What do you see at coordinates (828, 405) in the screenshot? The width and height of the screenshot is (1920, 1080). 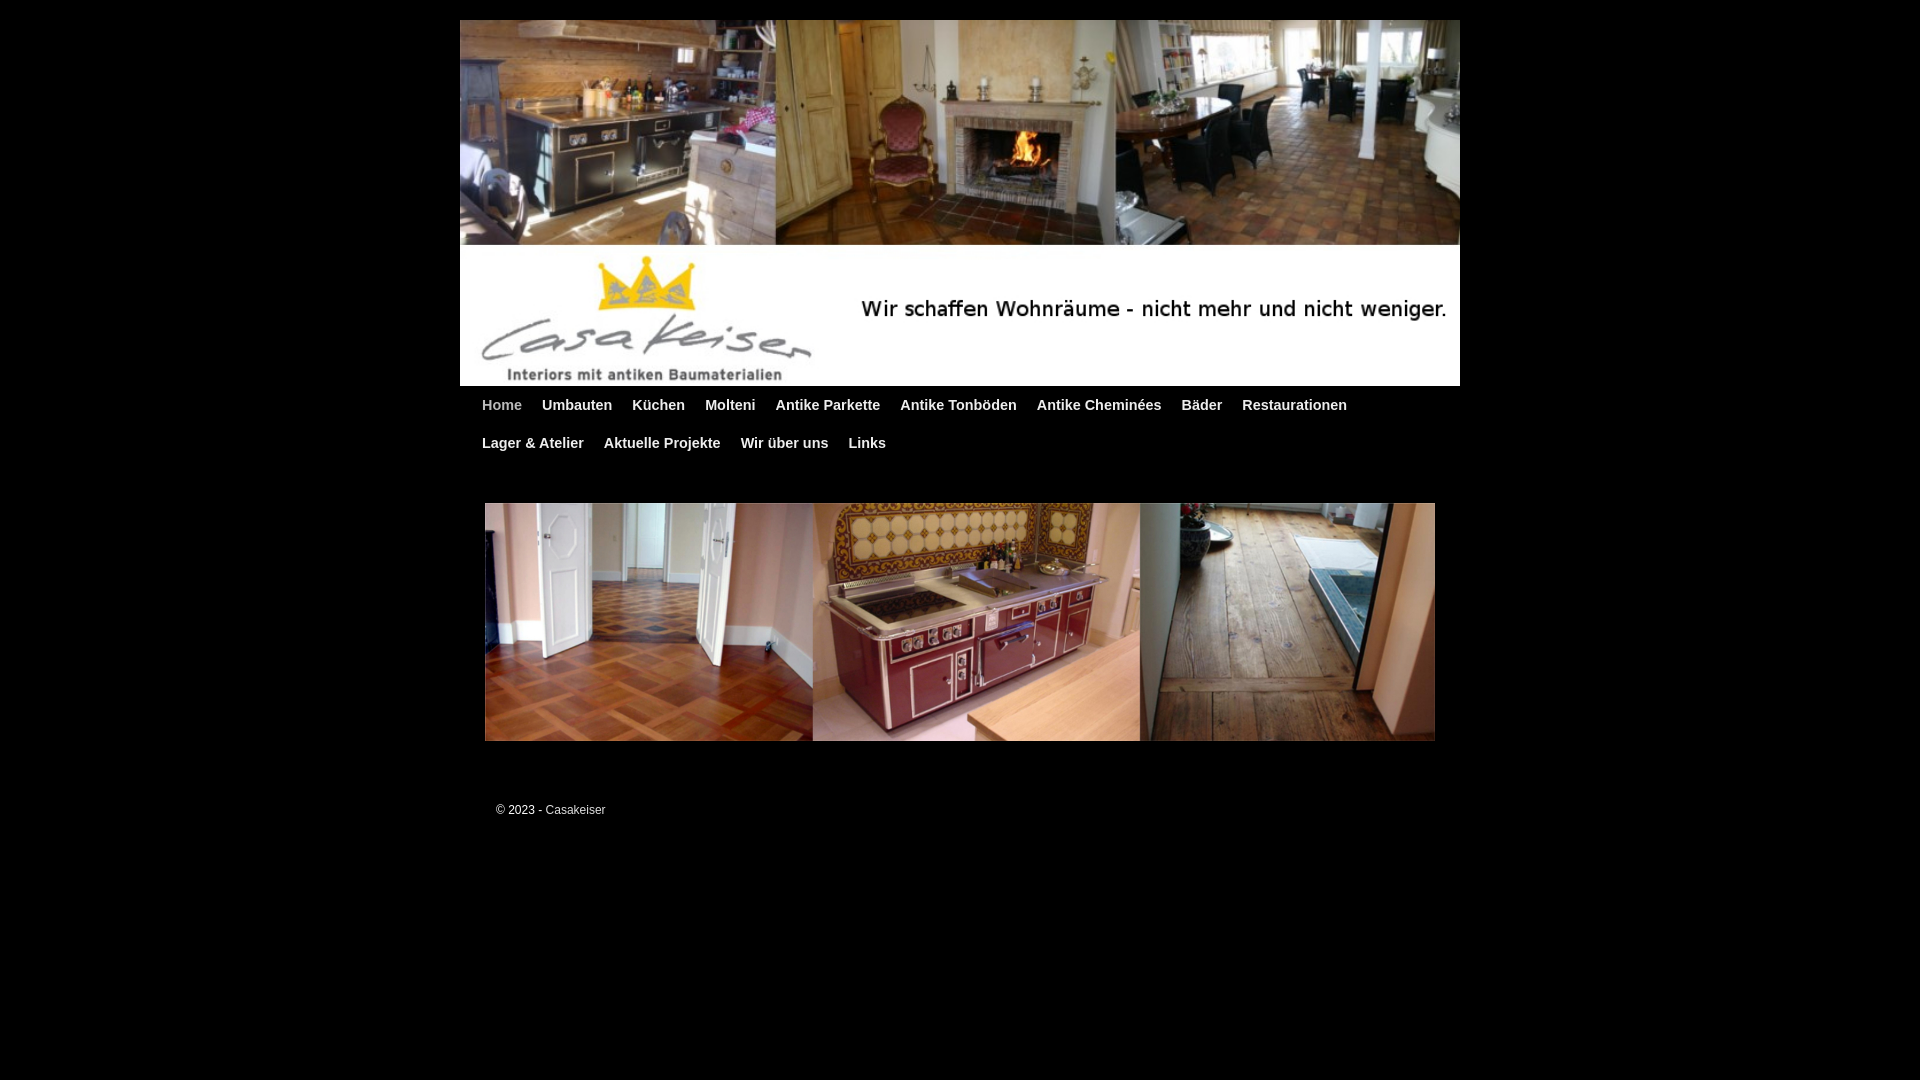 I see `Antike Parkette` at bounding box center [828, 405].